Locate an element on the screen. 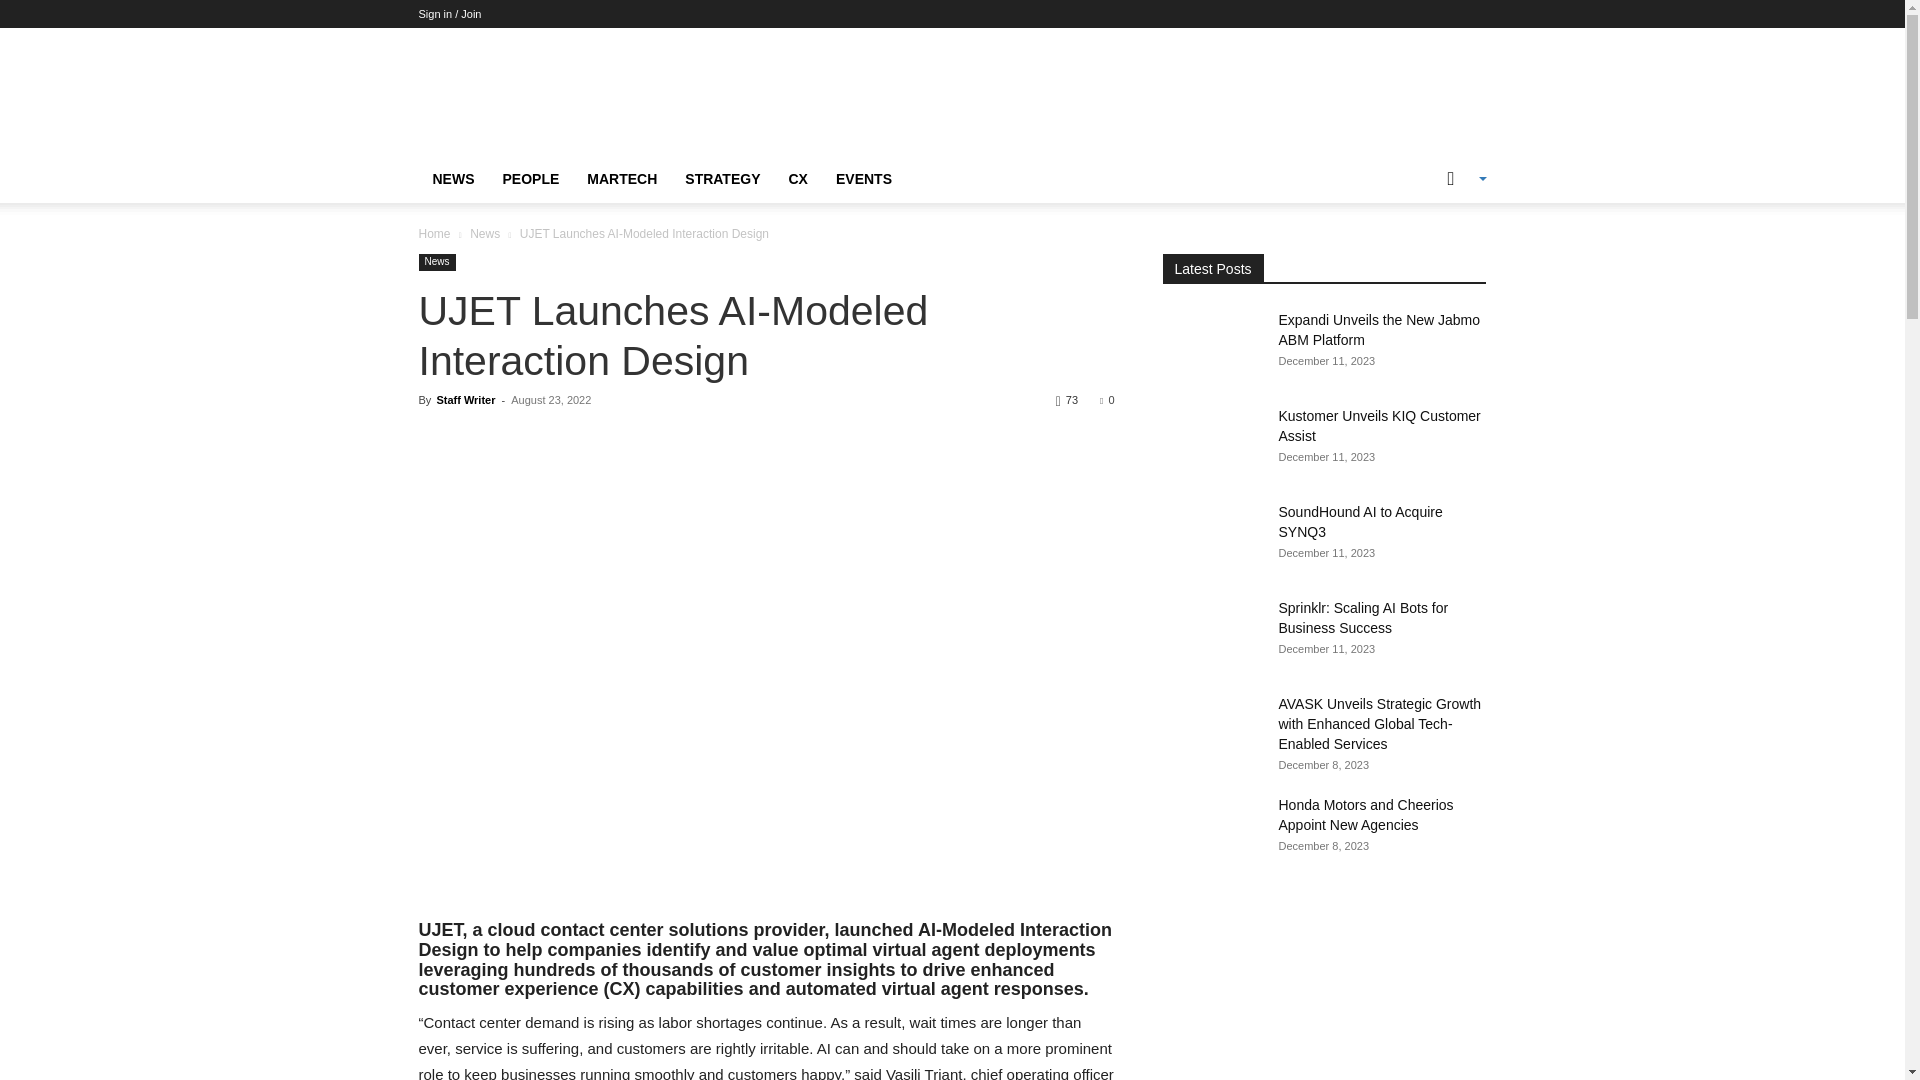 The height and width of the screenshot is (1080, 1920). View all posts in News is located at coordinates (484, 233).